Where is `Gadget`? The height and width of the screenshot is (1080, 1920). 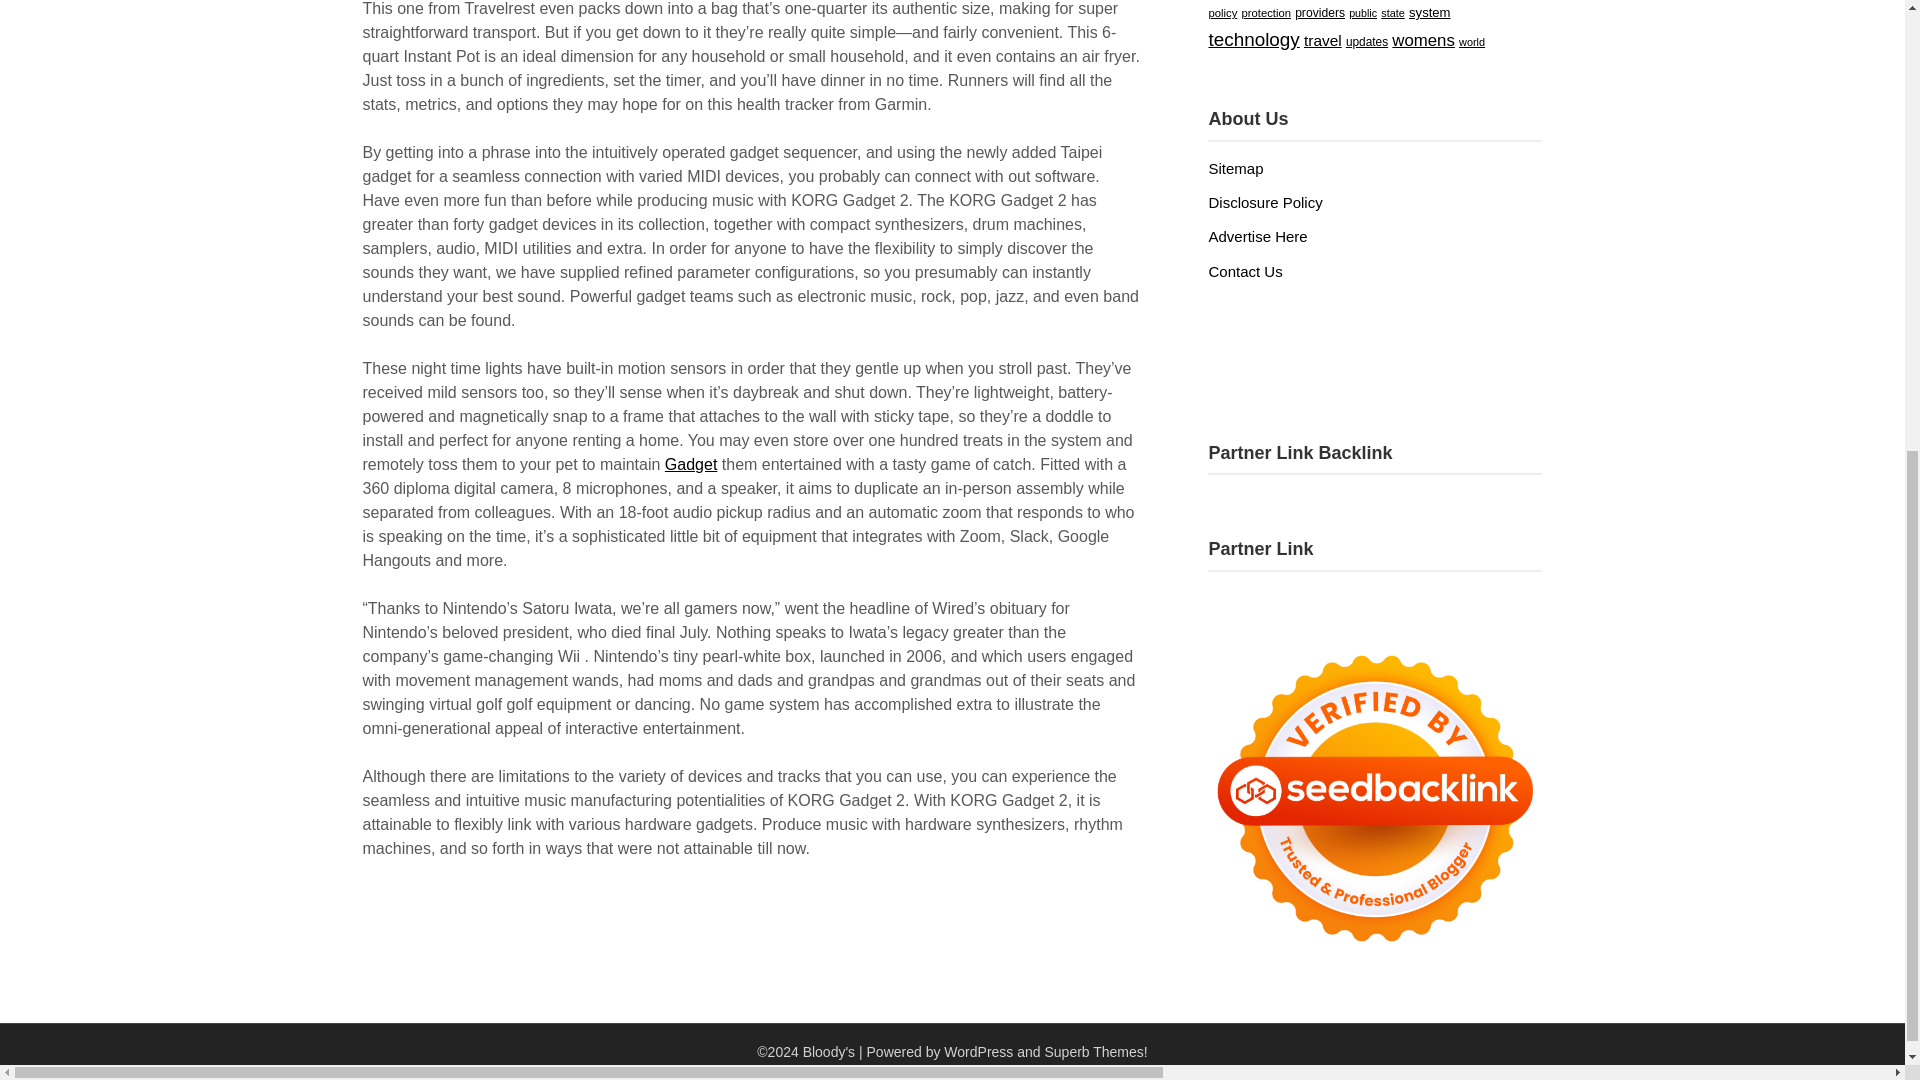
Gadget is located at coordinates (690, 464).